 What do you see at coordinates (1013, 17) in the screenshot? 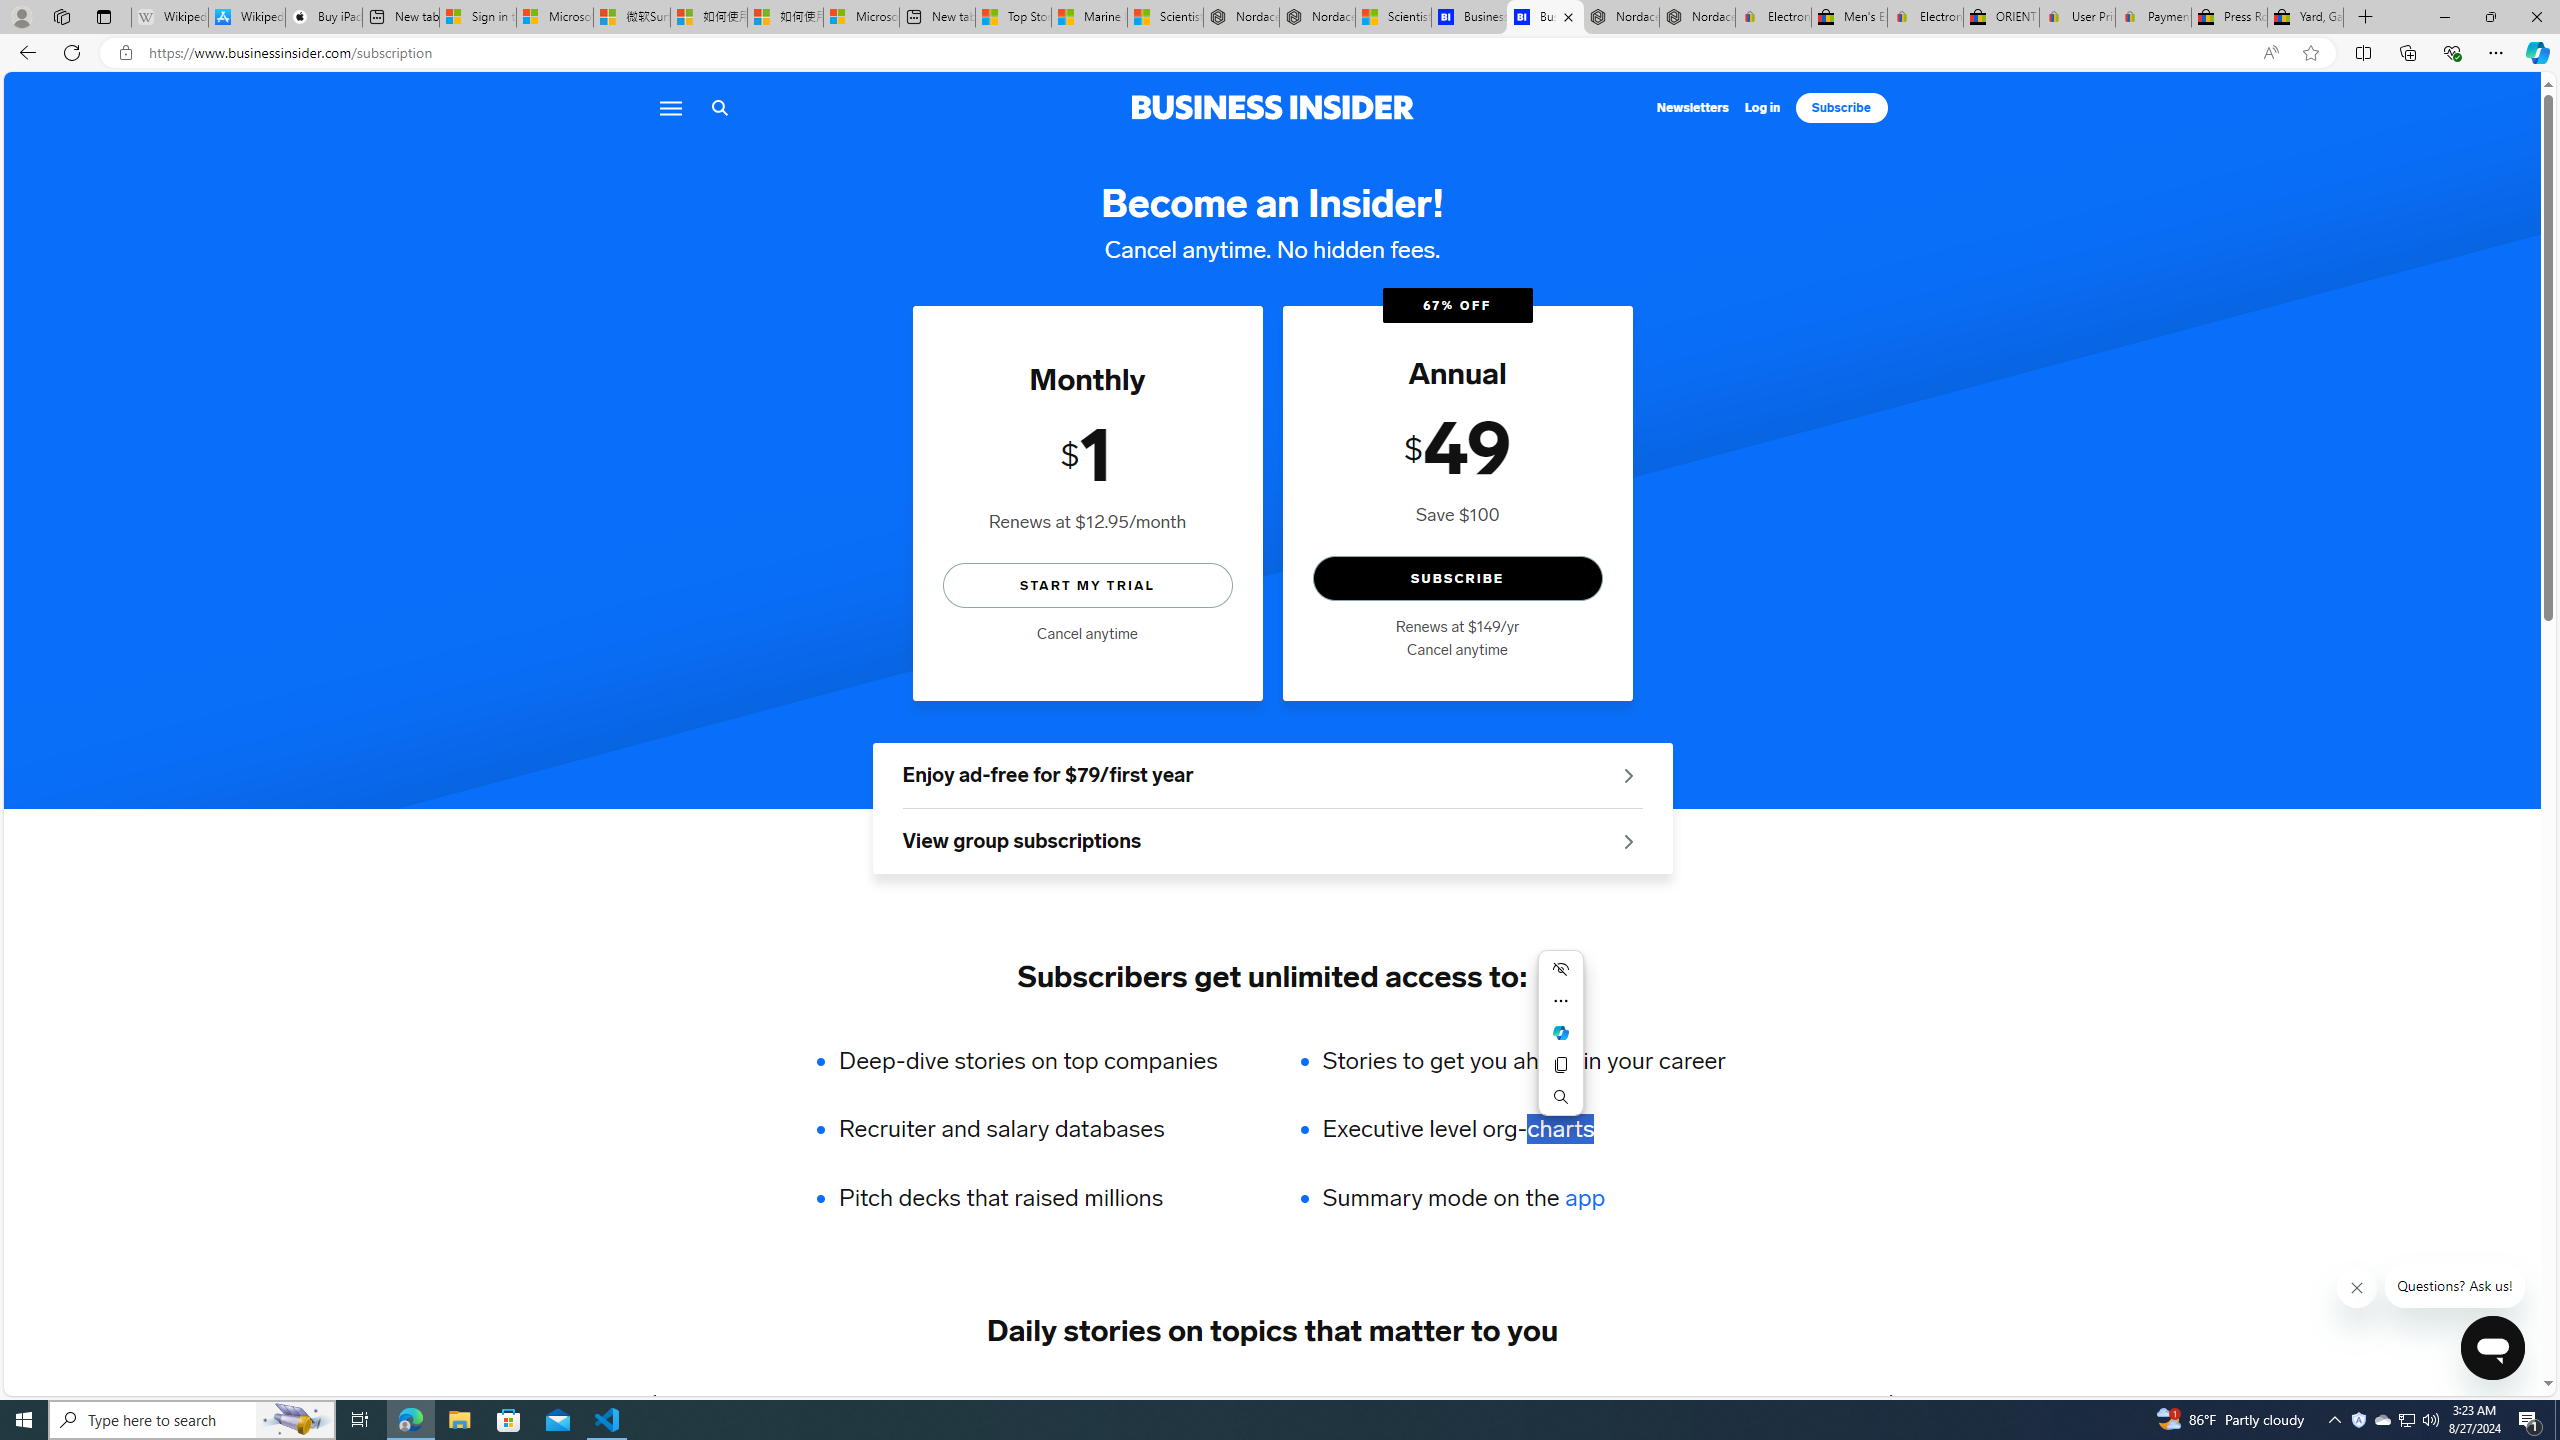
I see `Top Stories - MSN` at bounding box center [1013, 17].